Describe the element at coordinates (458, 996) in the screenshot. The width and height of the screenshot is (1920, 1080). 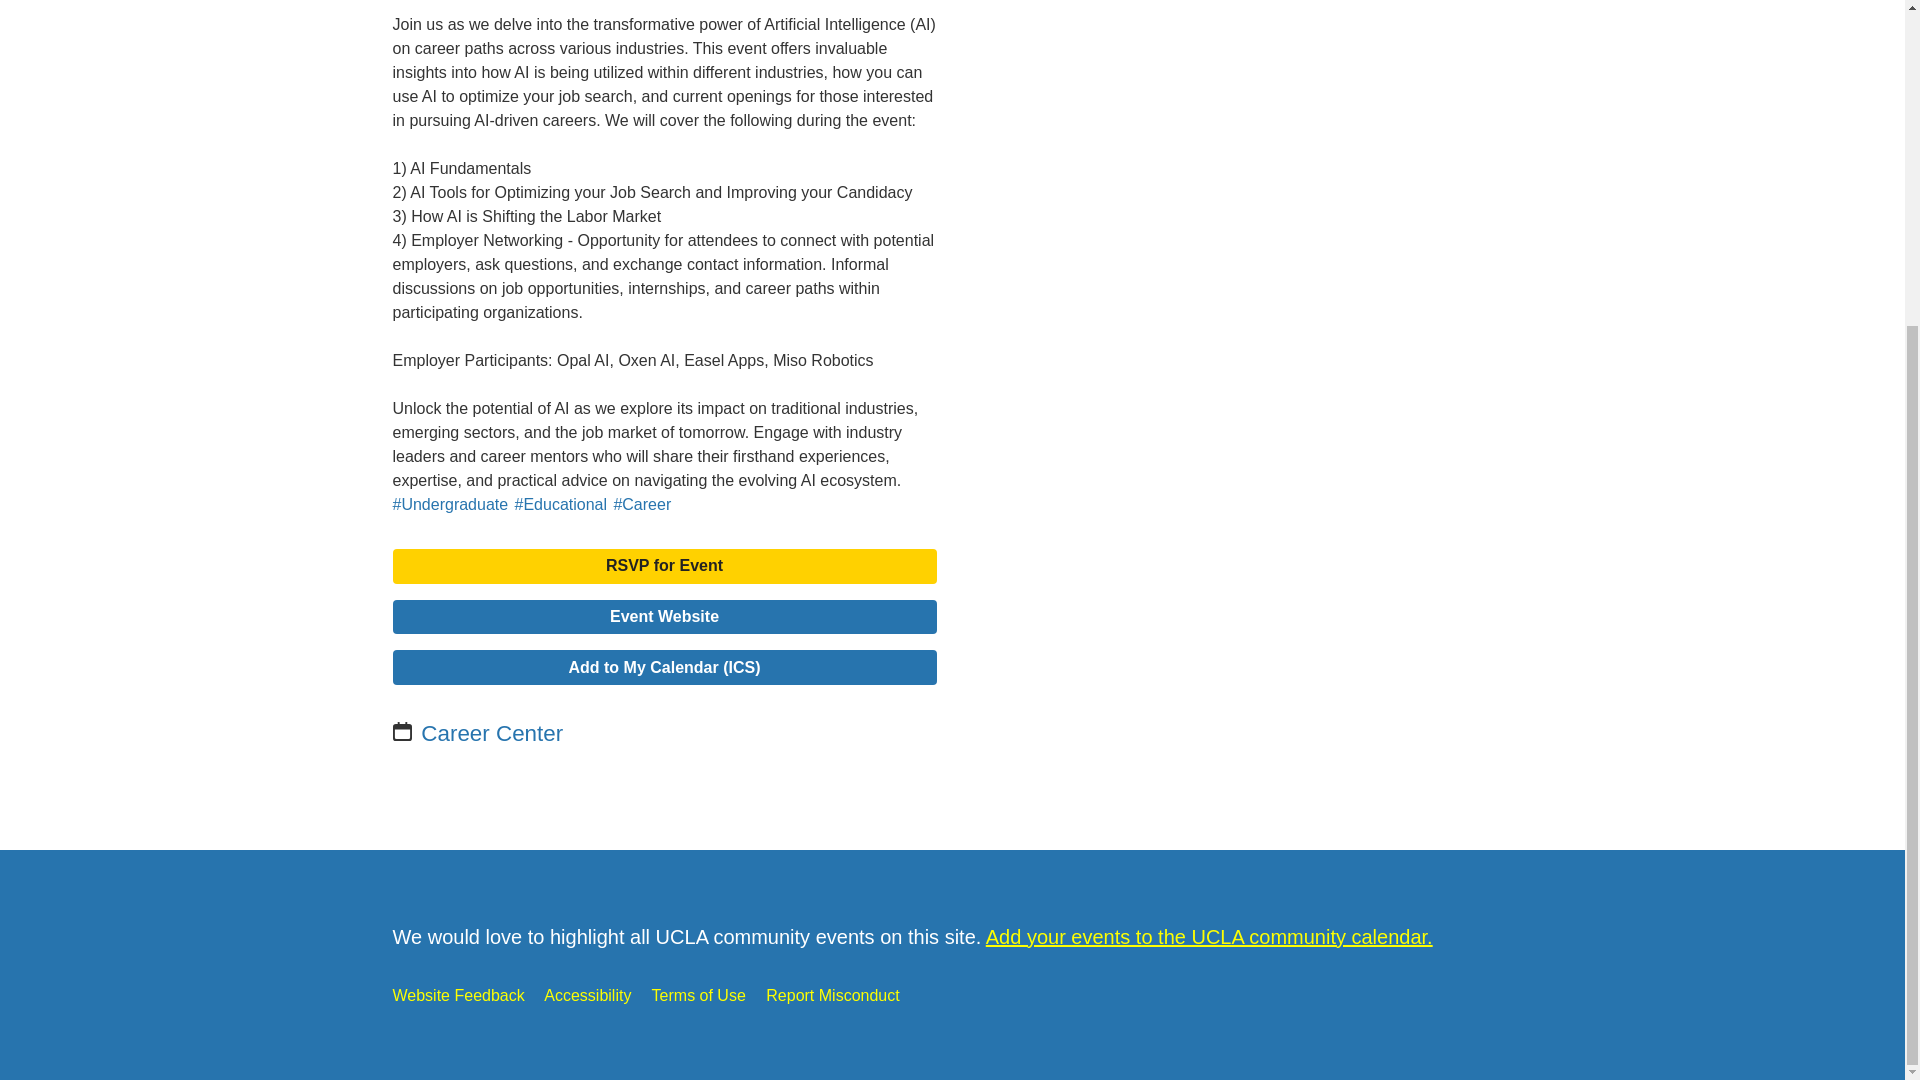
I see `Website Feedback` at that location.